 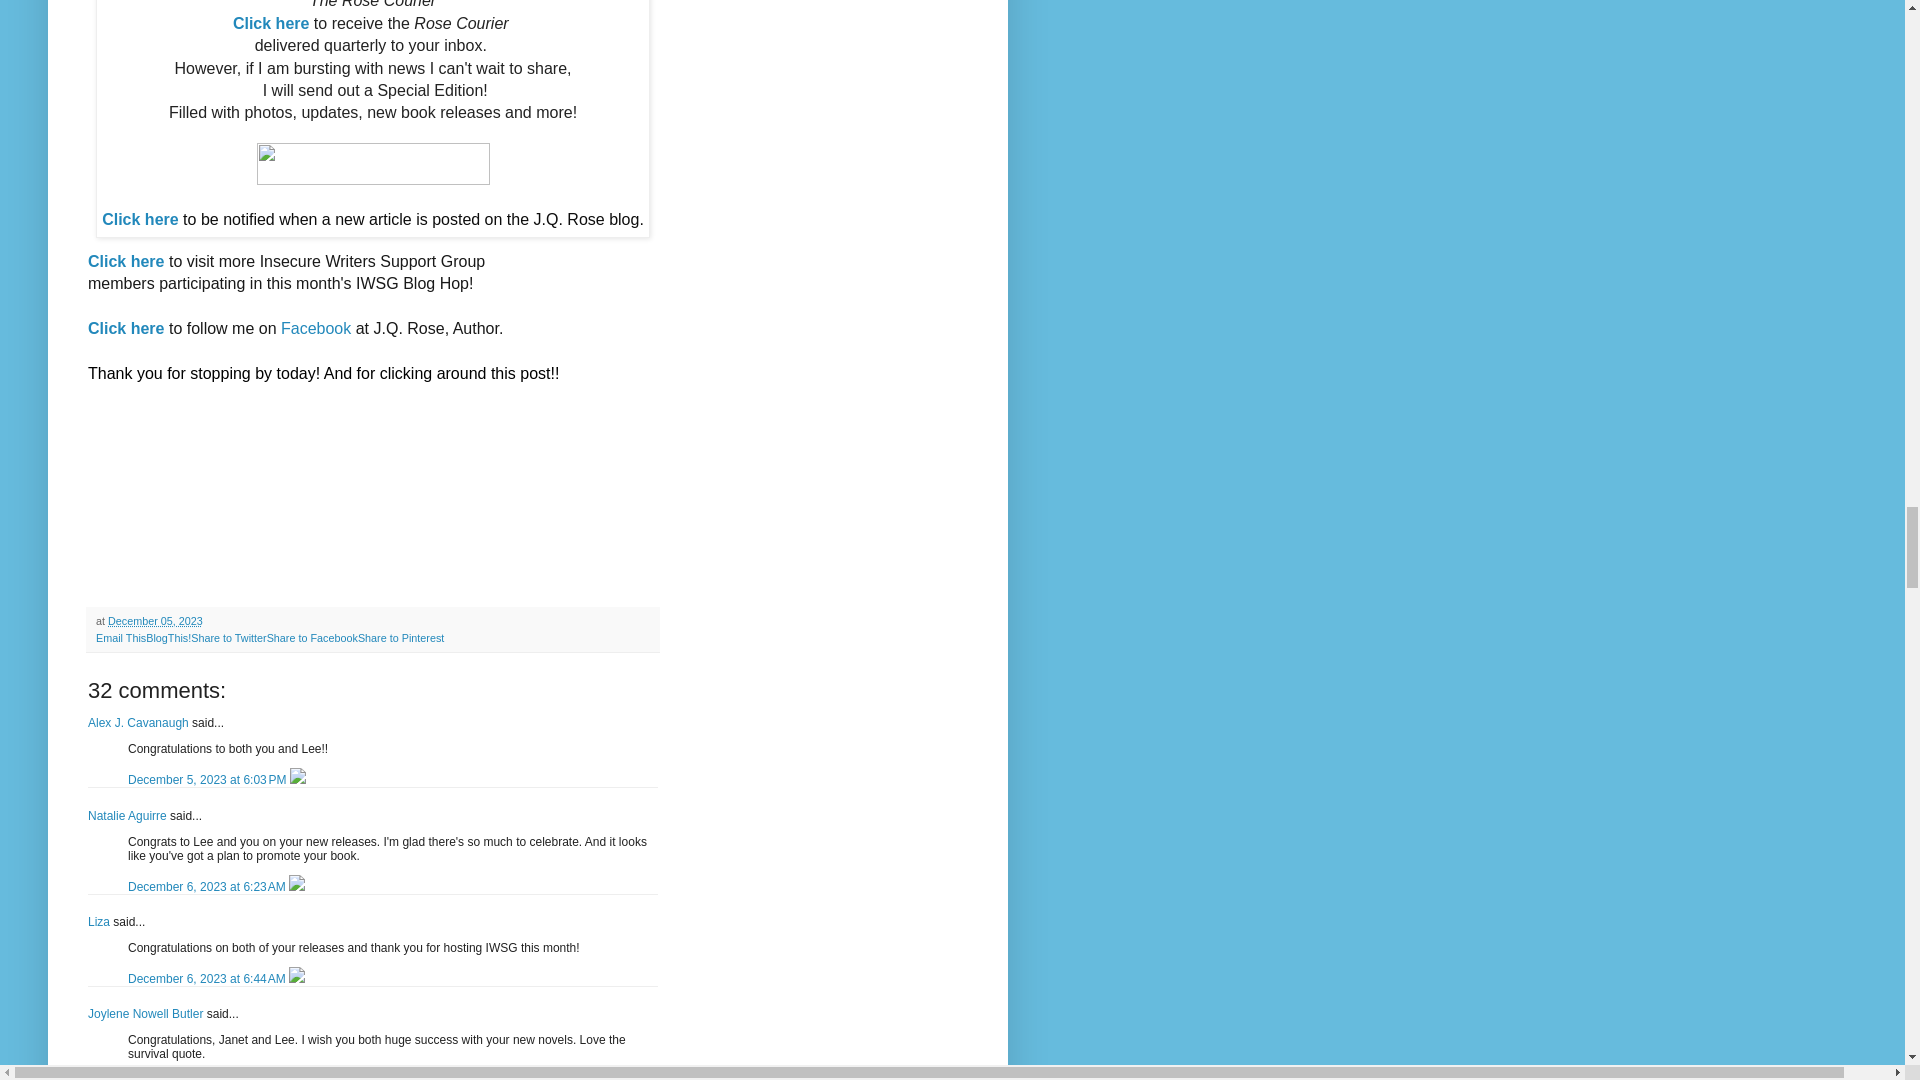 What do you see at coordinates (214, 620) in the screenshot?
I see `Email Post` at bounding box center [214, 620].